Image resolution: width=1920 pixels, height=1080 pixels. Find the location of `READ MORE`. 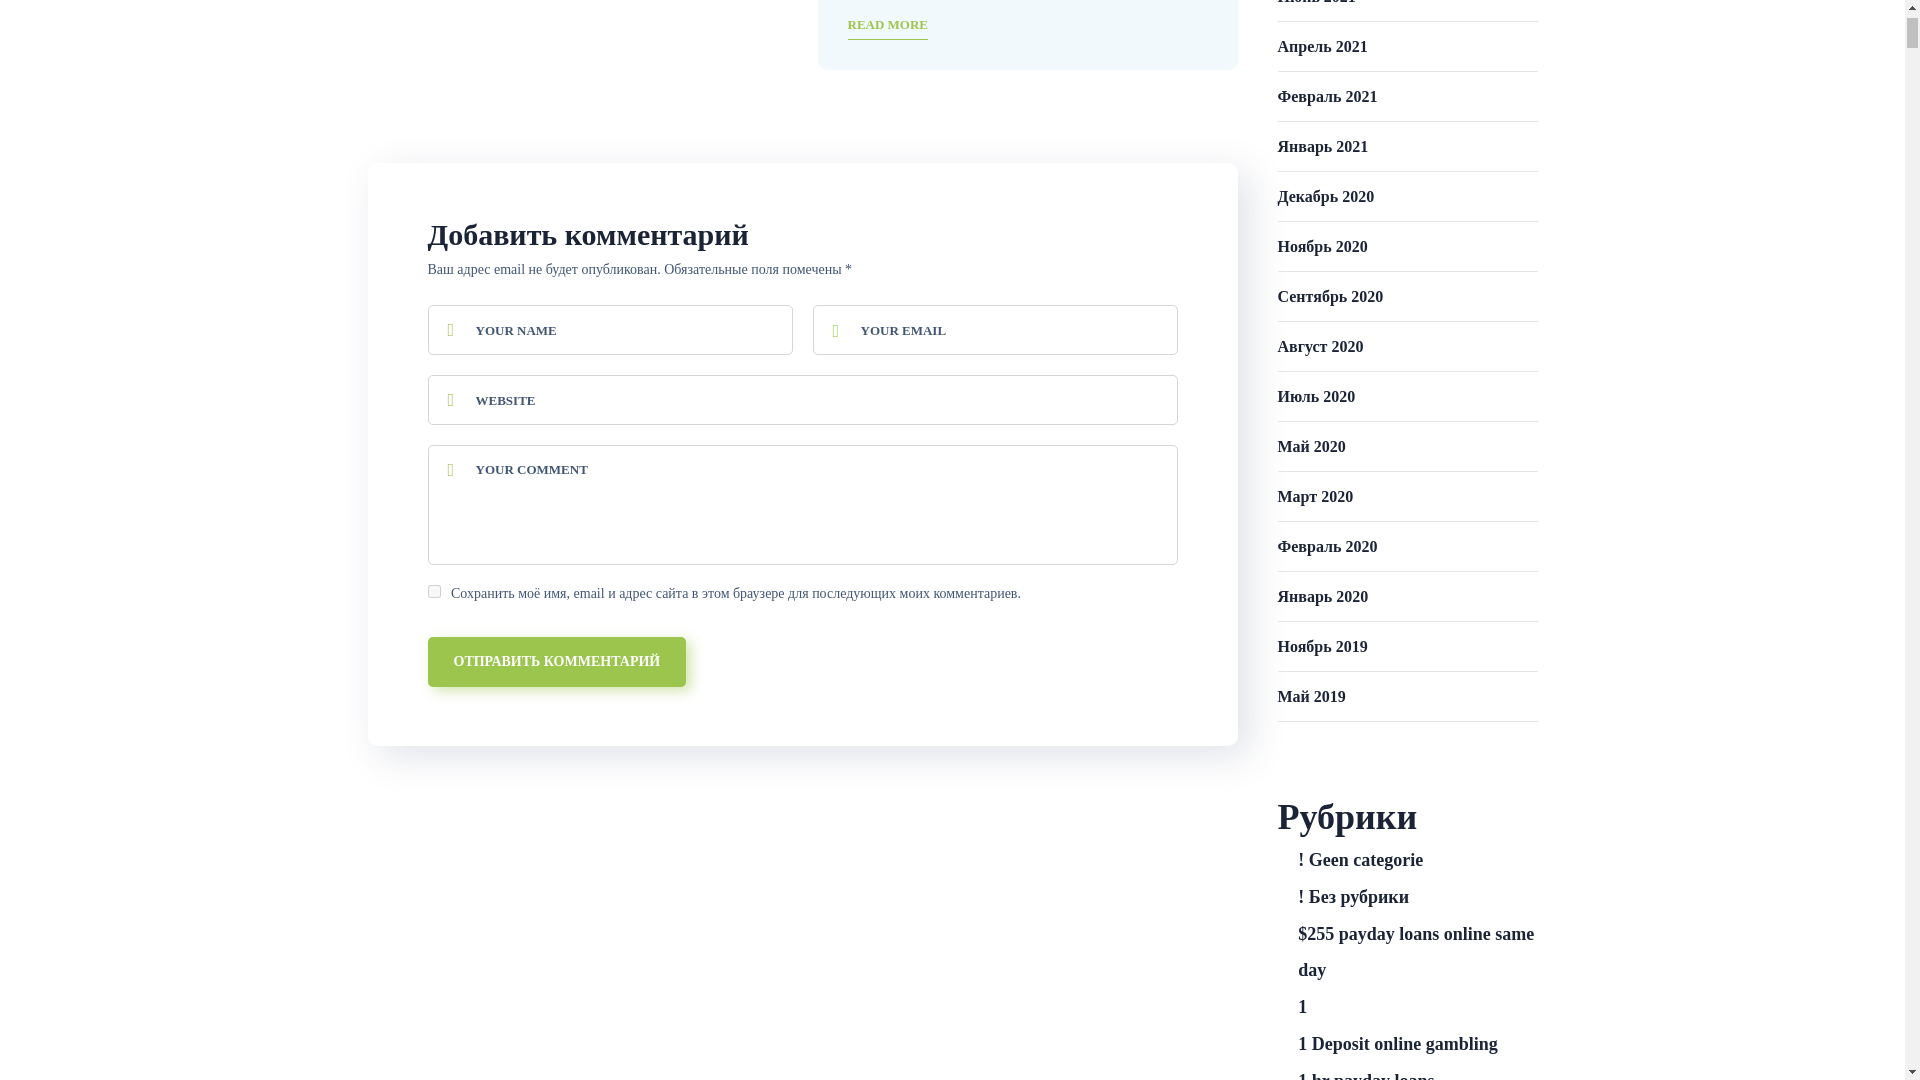

READ MORE is located at coordinates (888, 26).